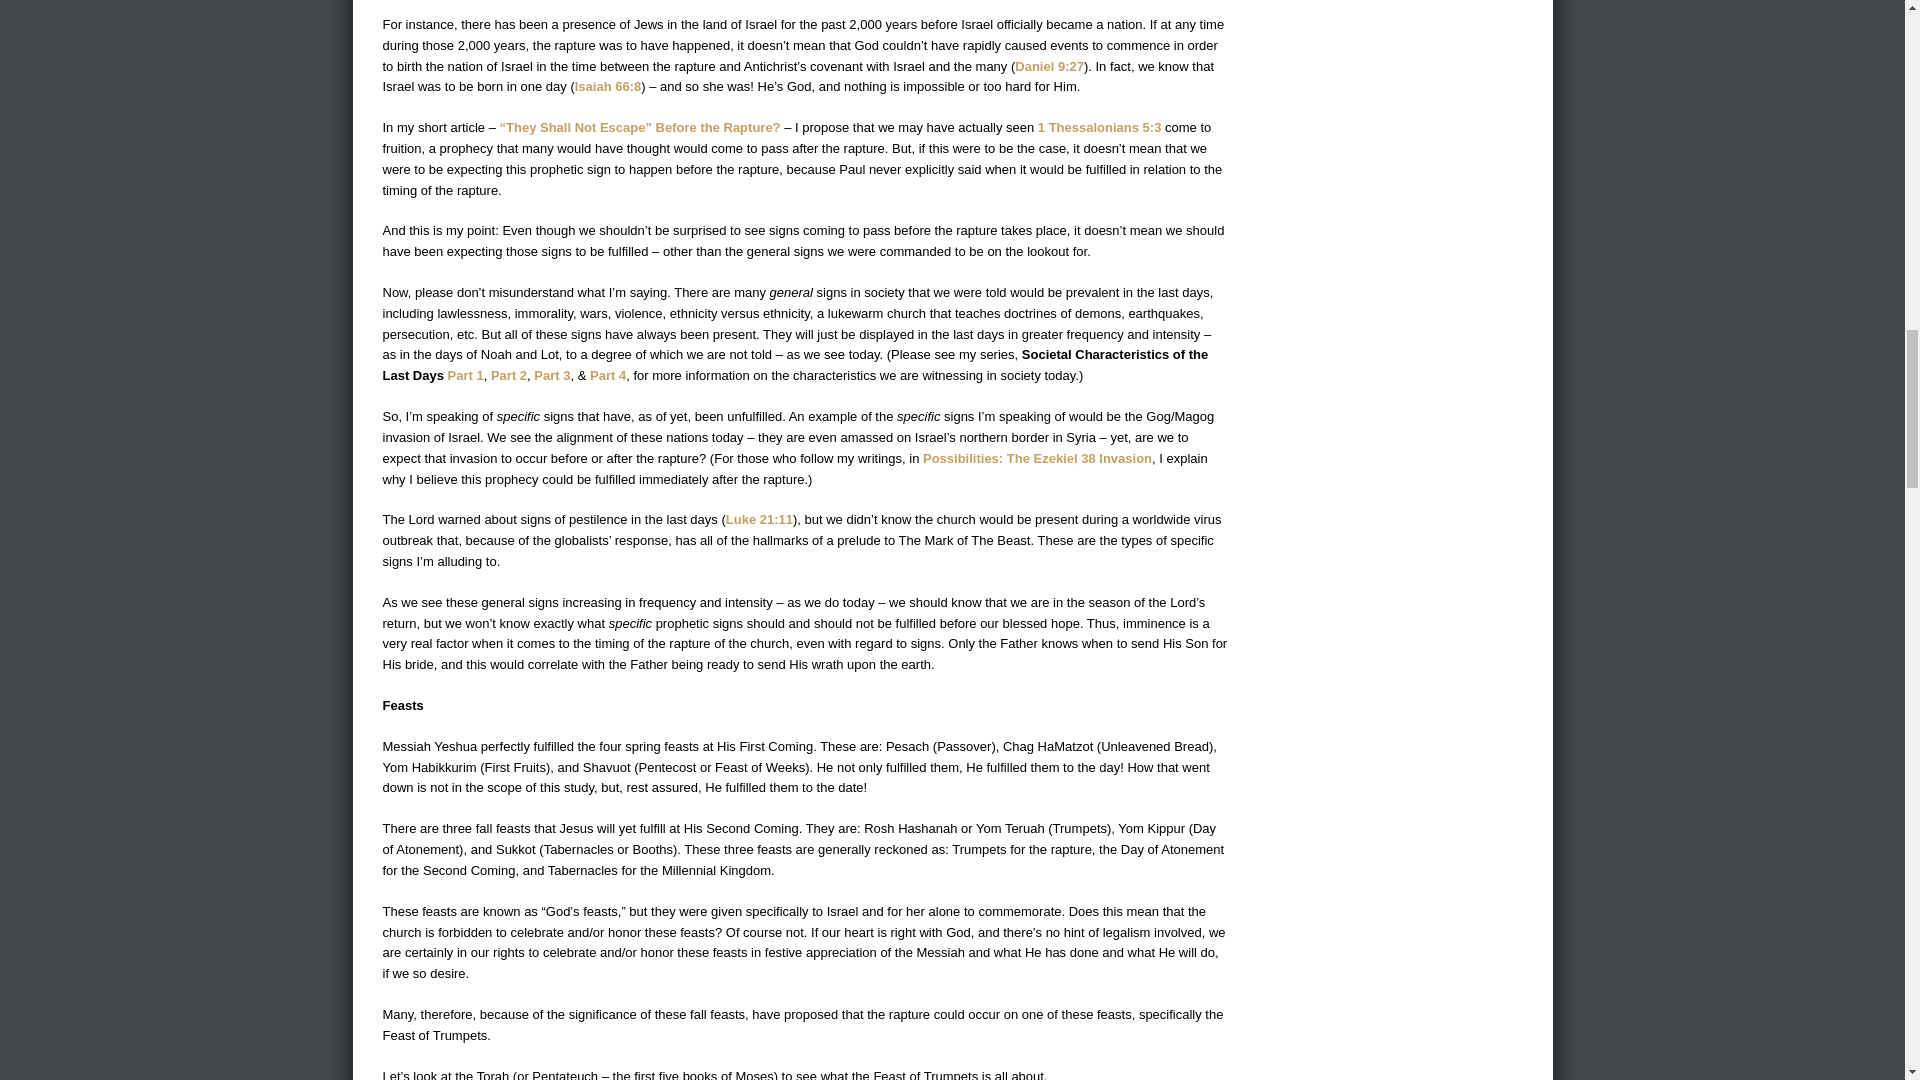  I want to click on Part, so click(602, 376).